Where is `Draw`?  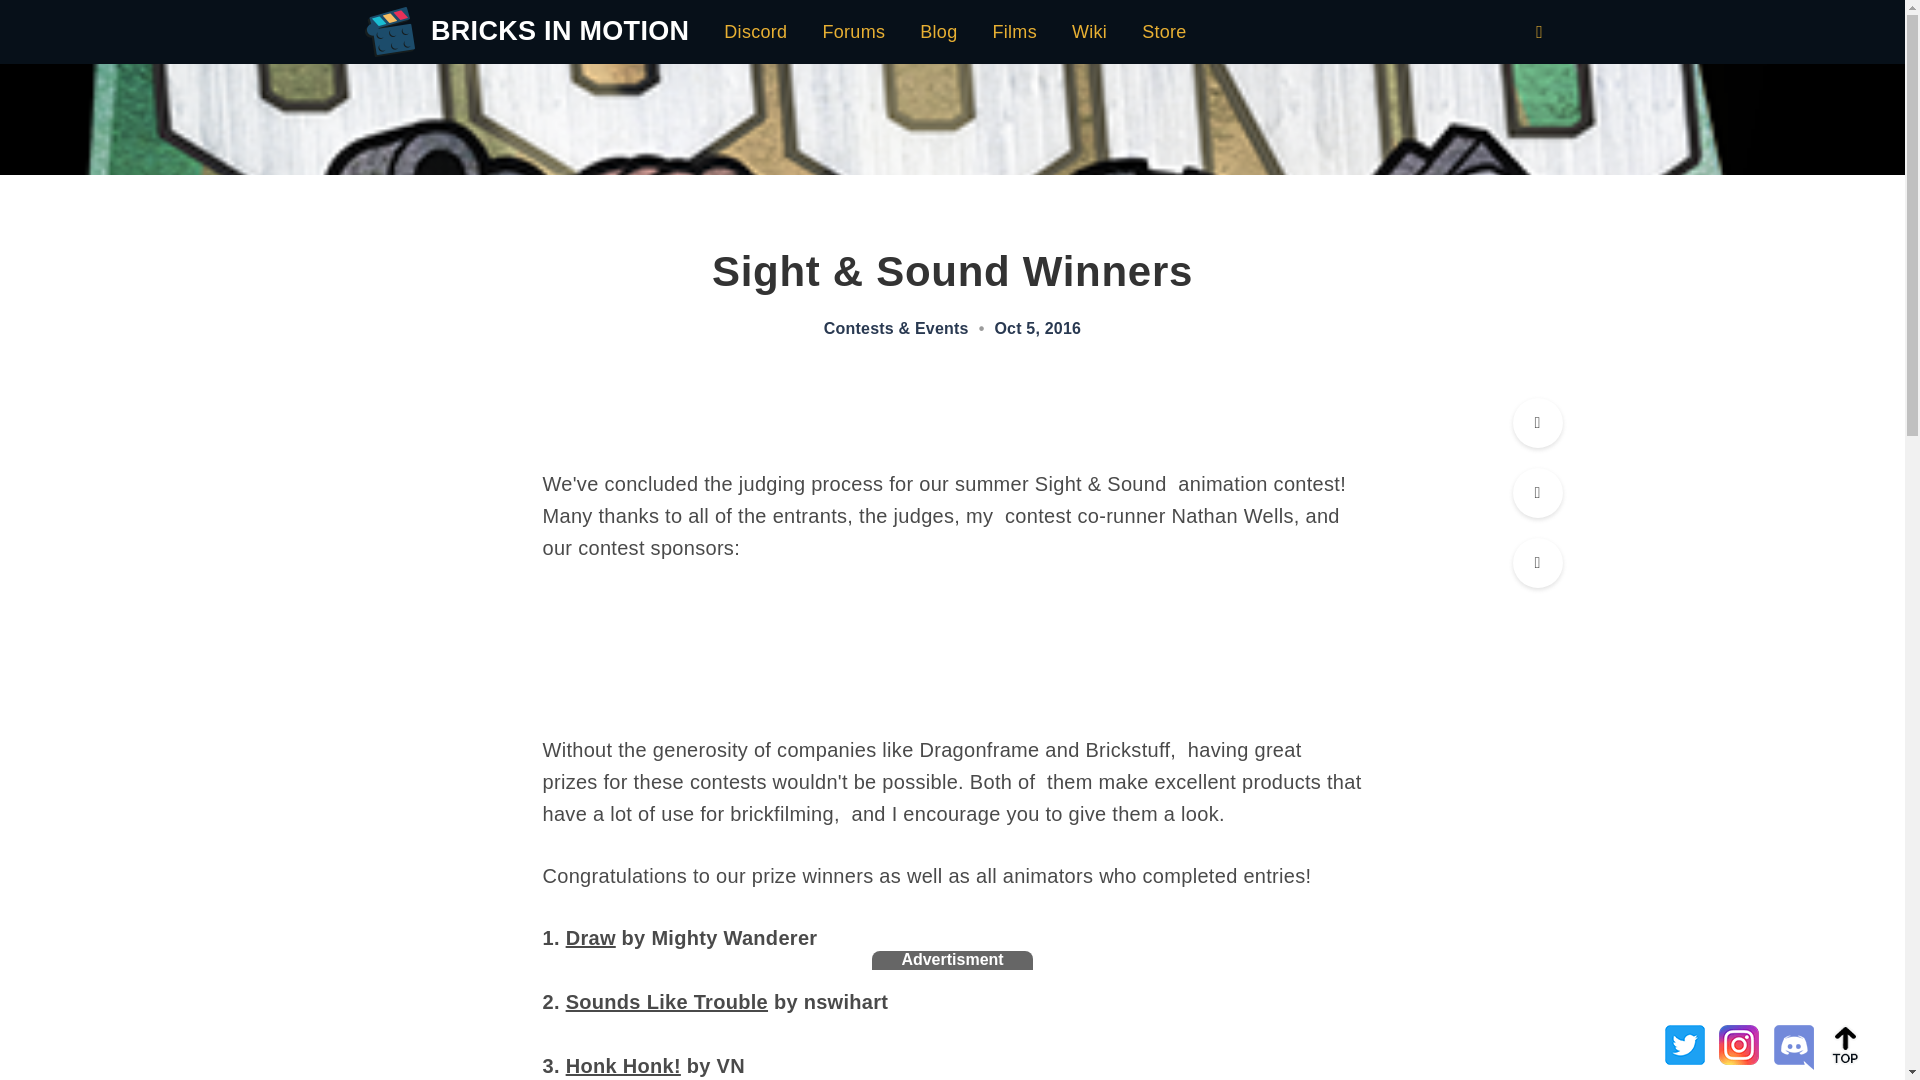
Draw is located at coordinates (591, 938).